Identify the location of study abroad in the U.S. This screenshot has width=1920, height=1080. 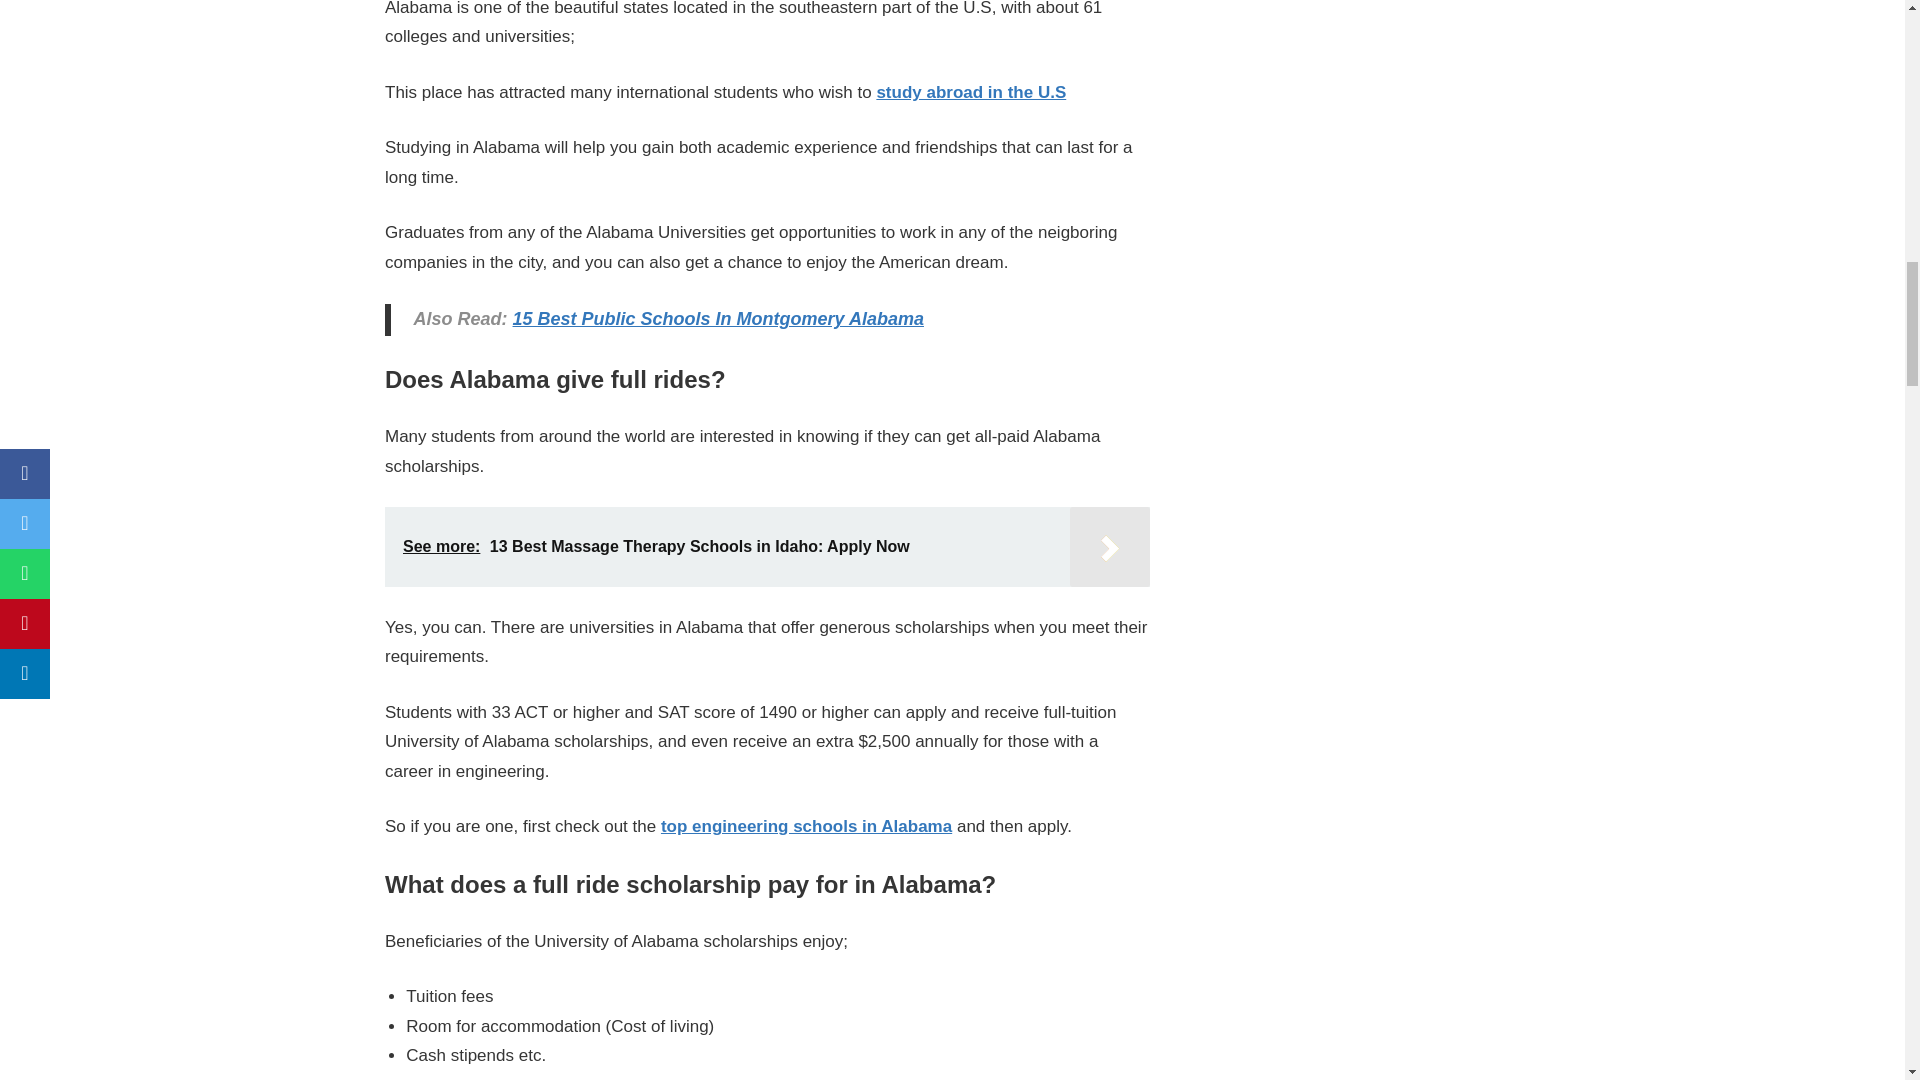
(970, 92).